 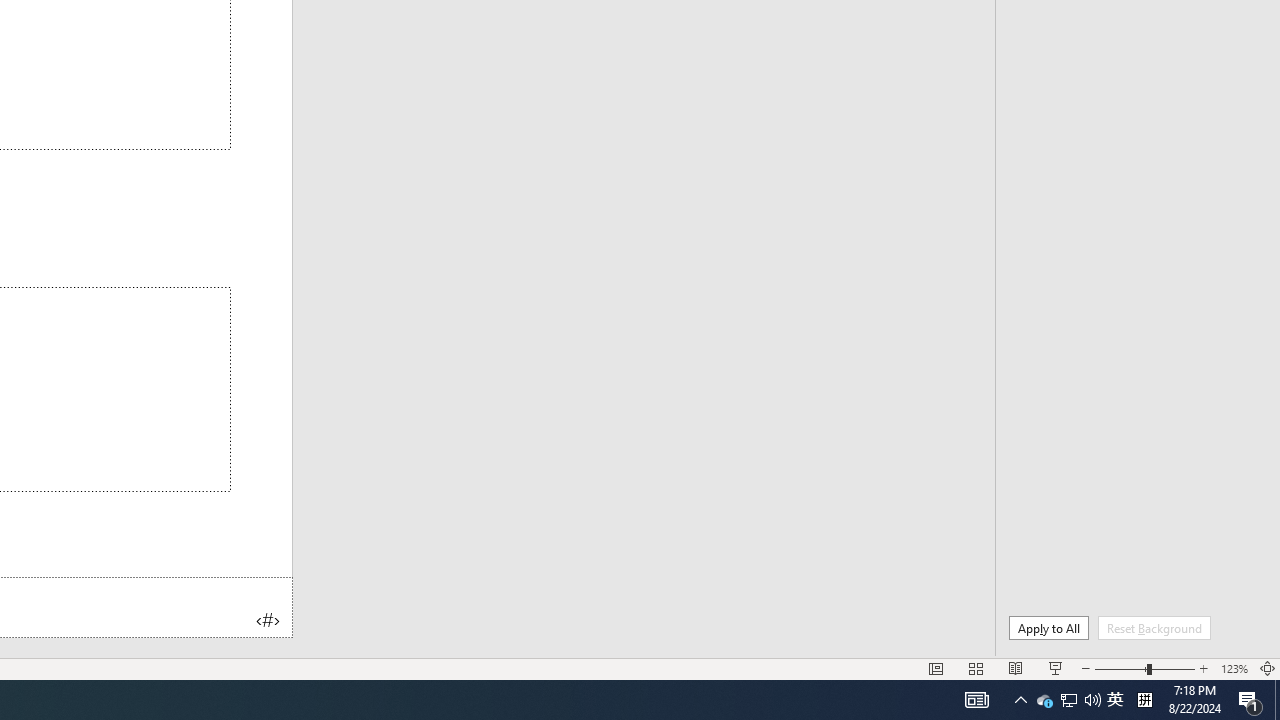 What do you see at coordinates (1048, 628) in the screenshot?
I see `Apply to All` at bounding box center [1048, 628].